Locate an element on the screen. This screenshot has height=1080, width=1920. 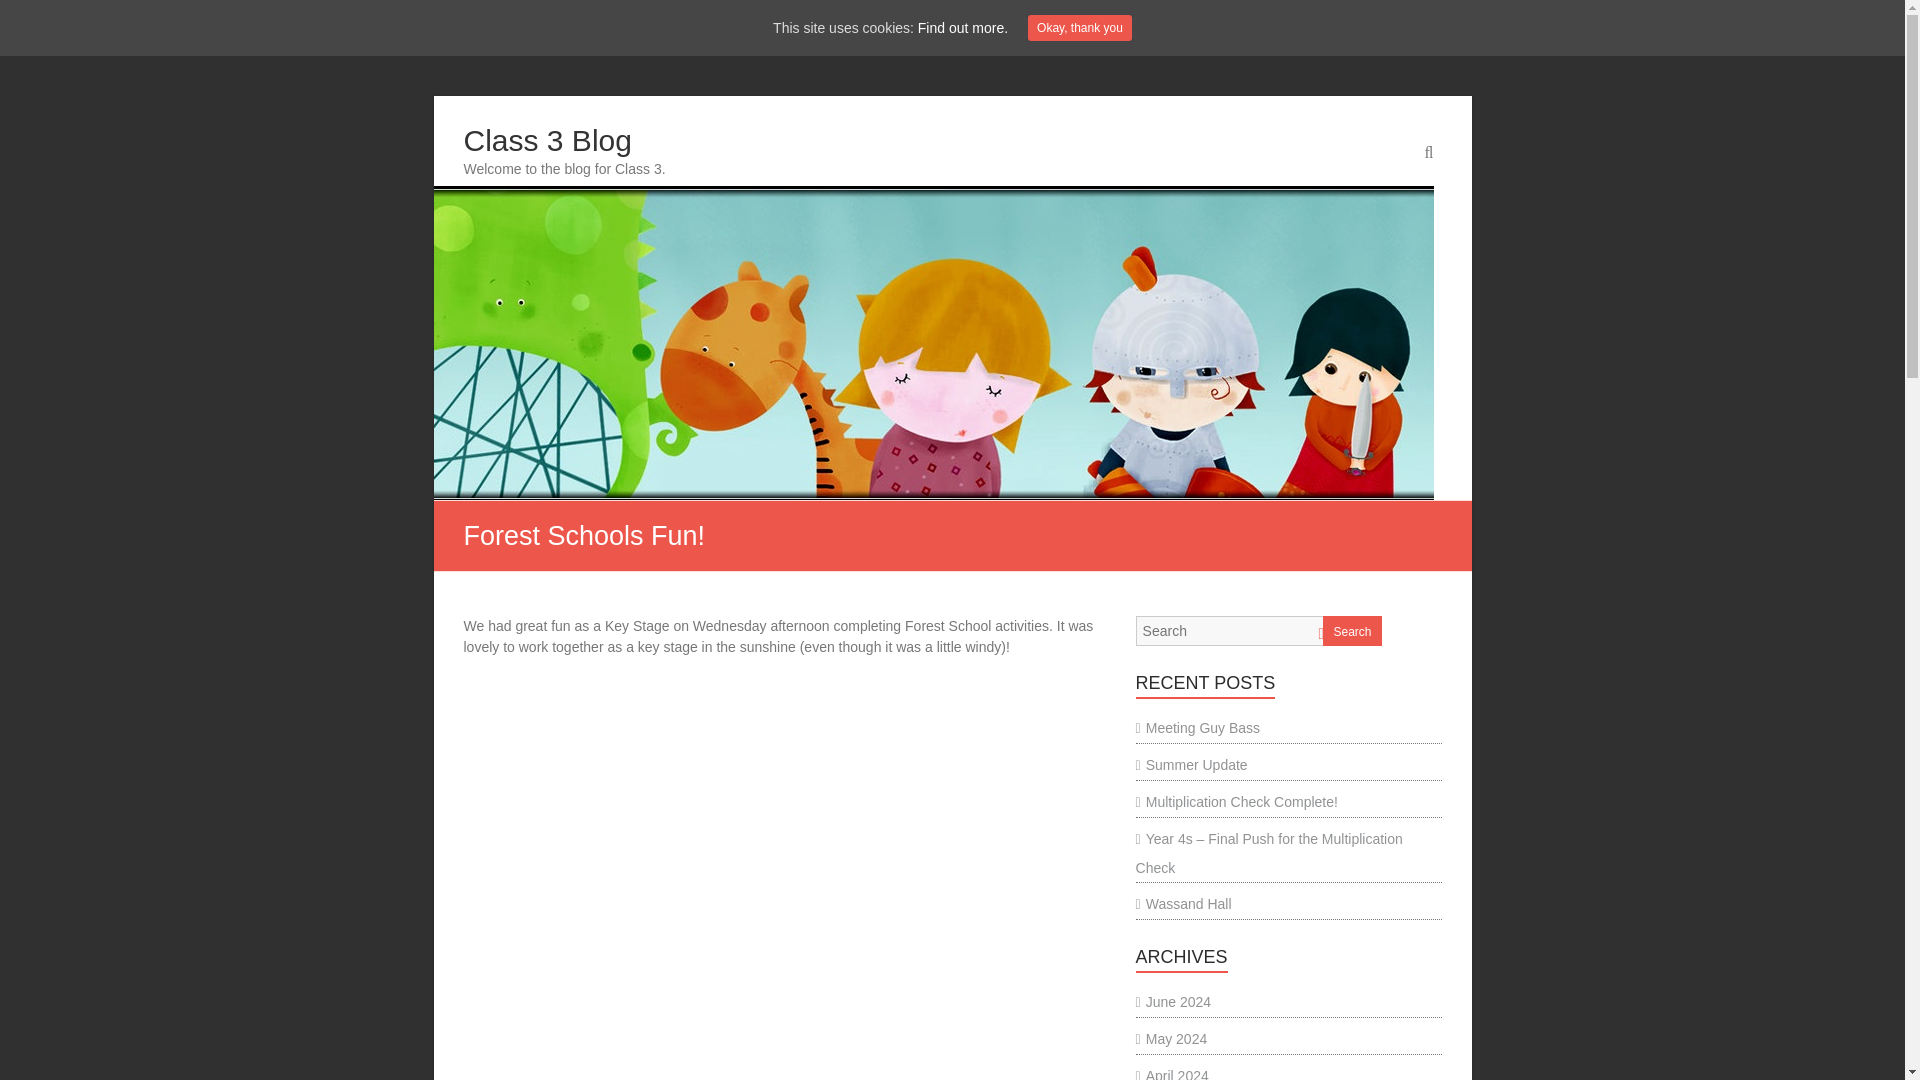
Search is located at coordinates (1351, 630).